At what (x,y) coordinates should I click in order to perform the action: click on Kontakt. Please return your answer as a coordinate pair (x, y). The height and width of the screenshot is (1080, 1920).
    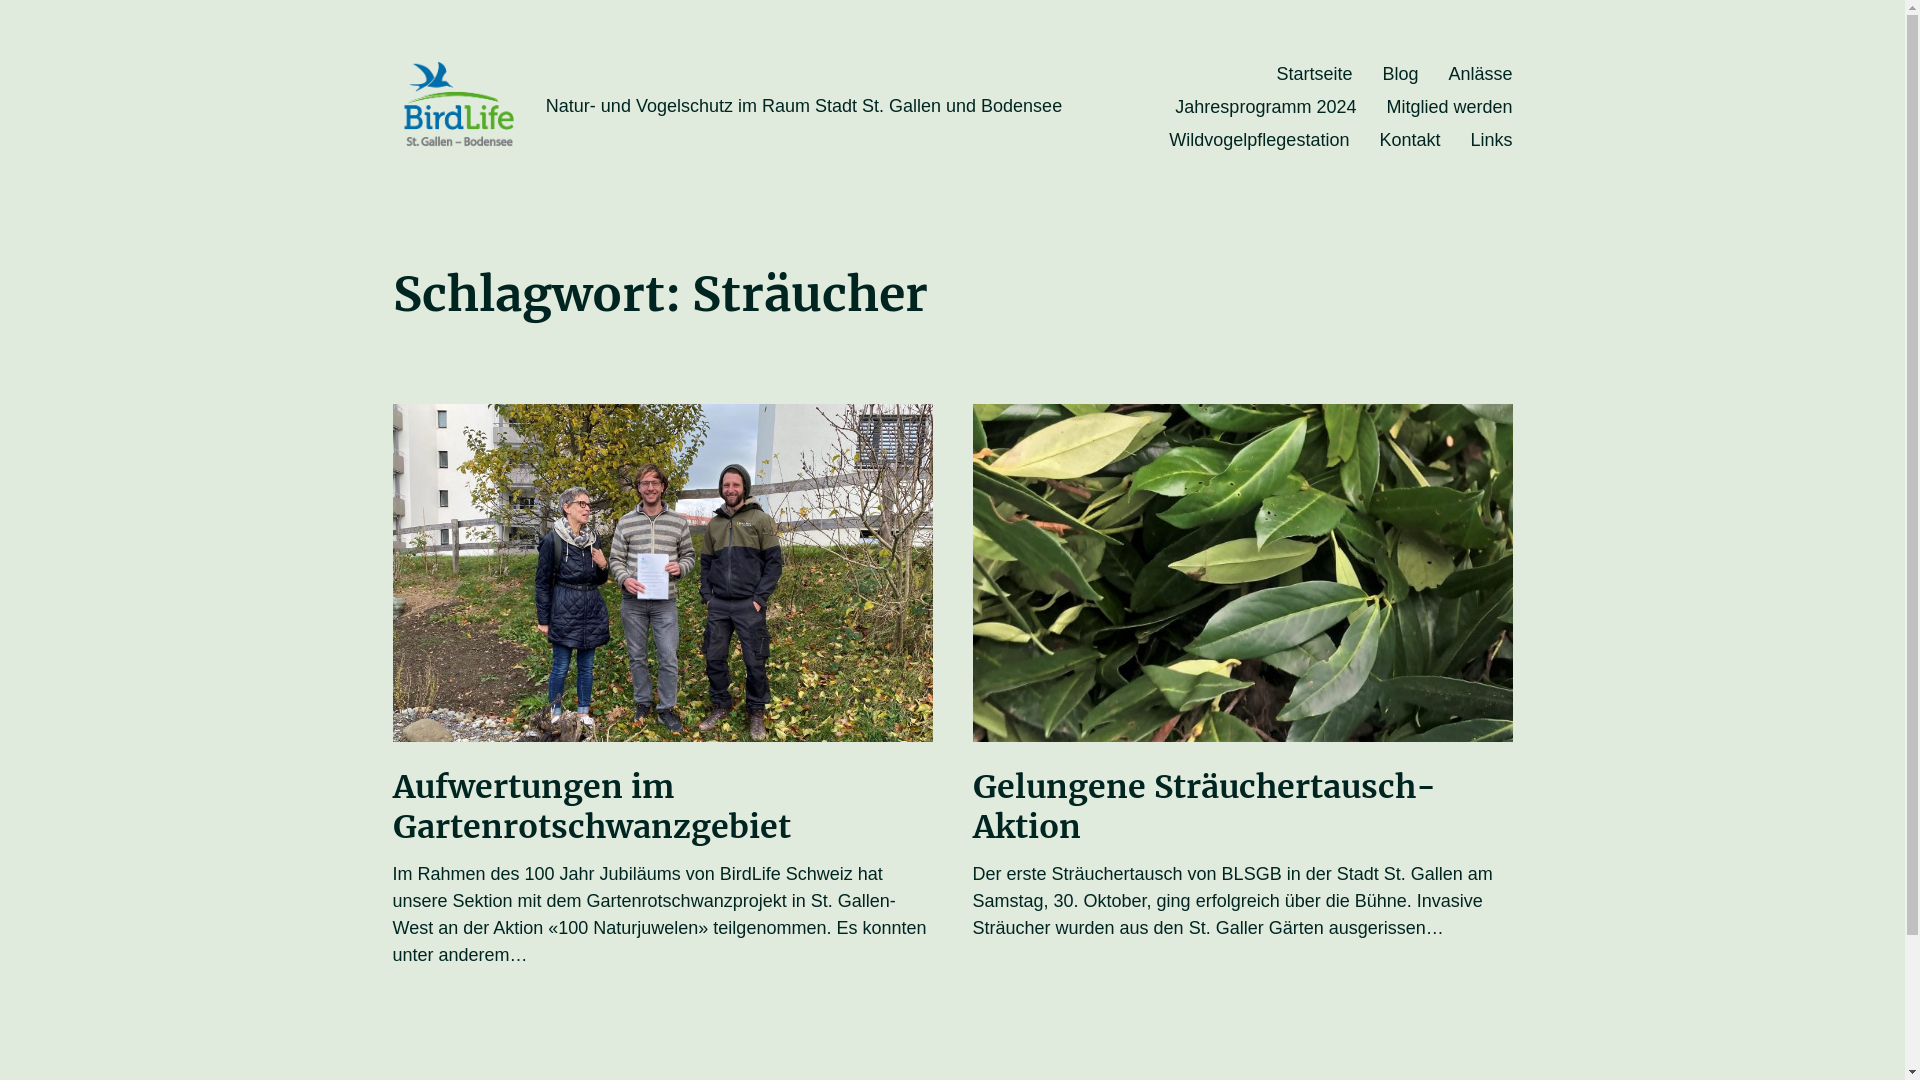
    Looking at the image, I should click on (1410, 140).